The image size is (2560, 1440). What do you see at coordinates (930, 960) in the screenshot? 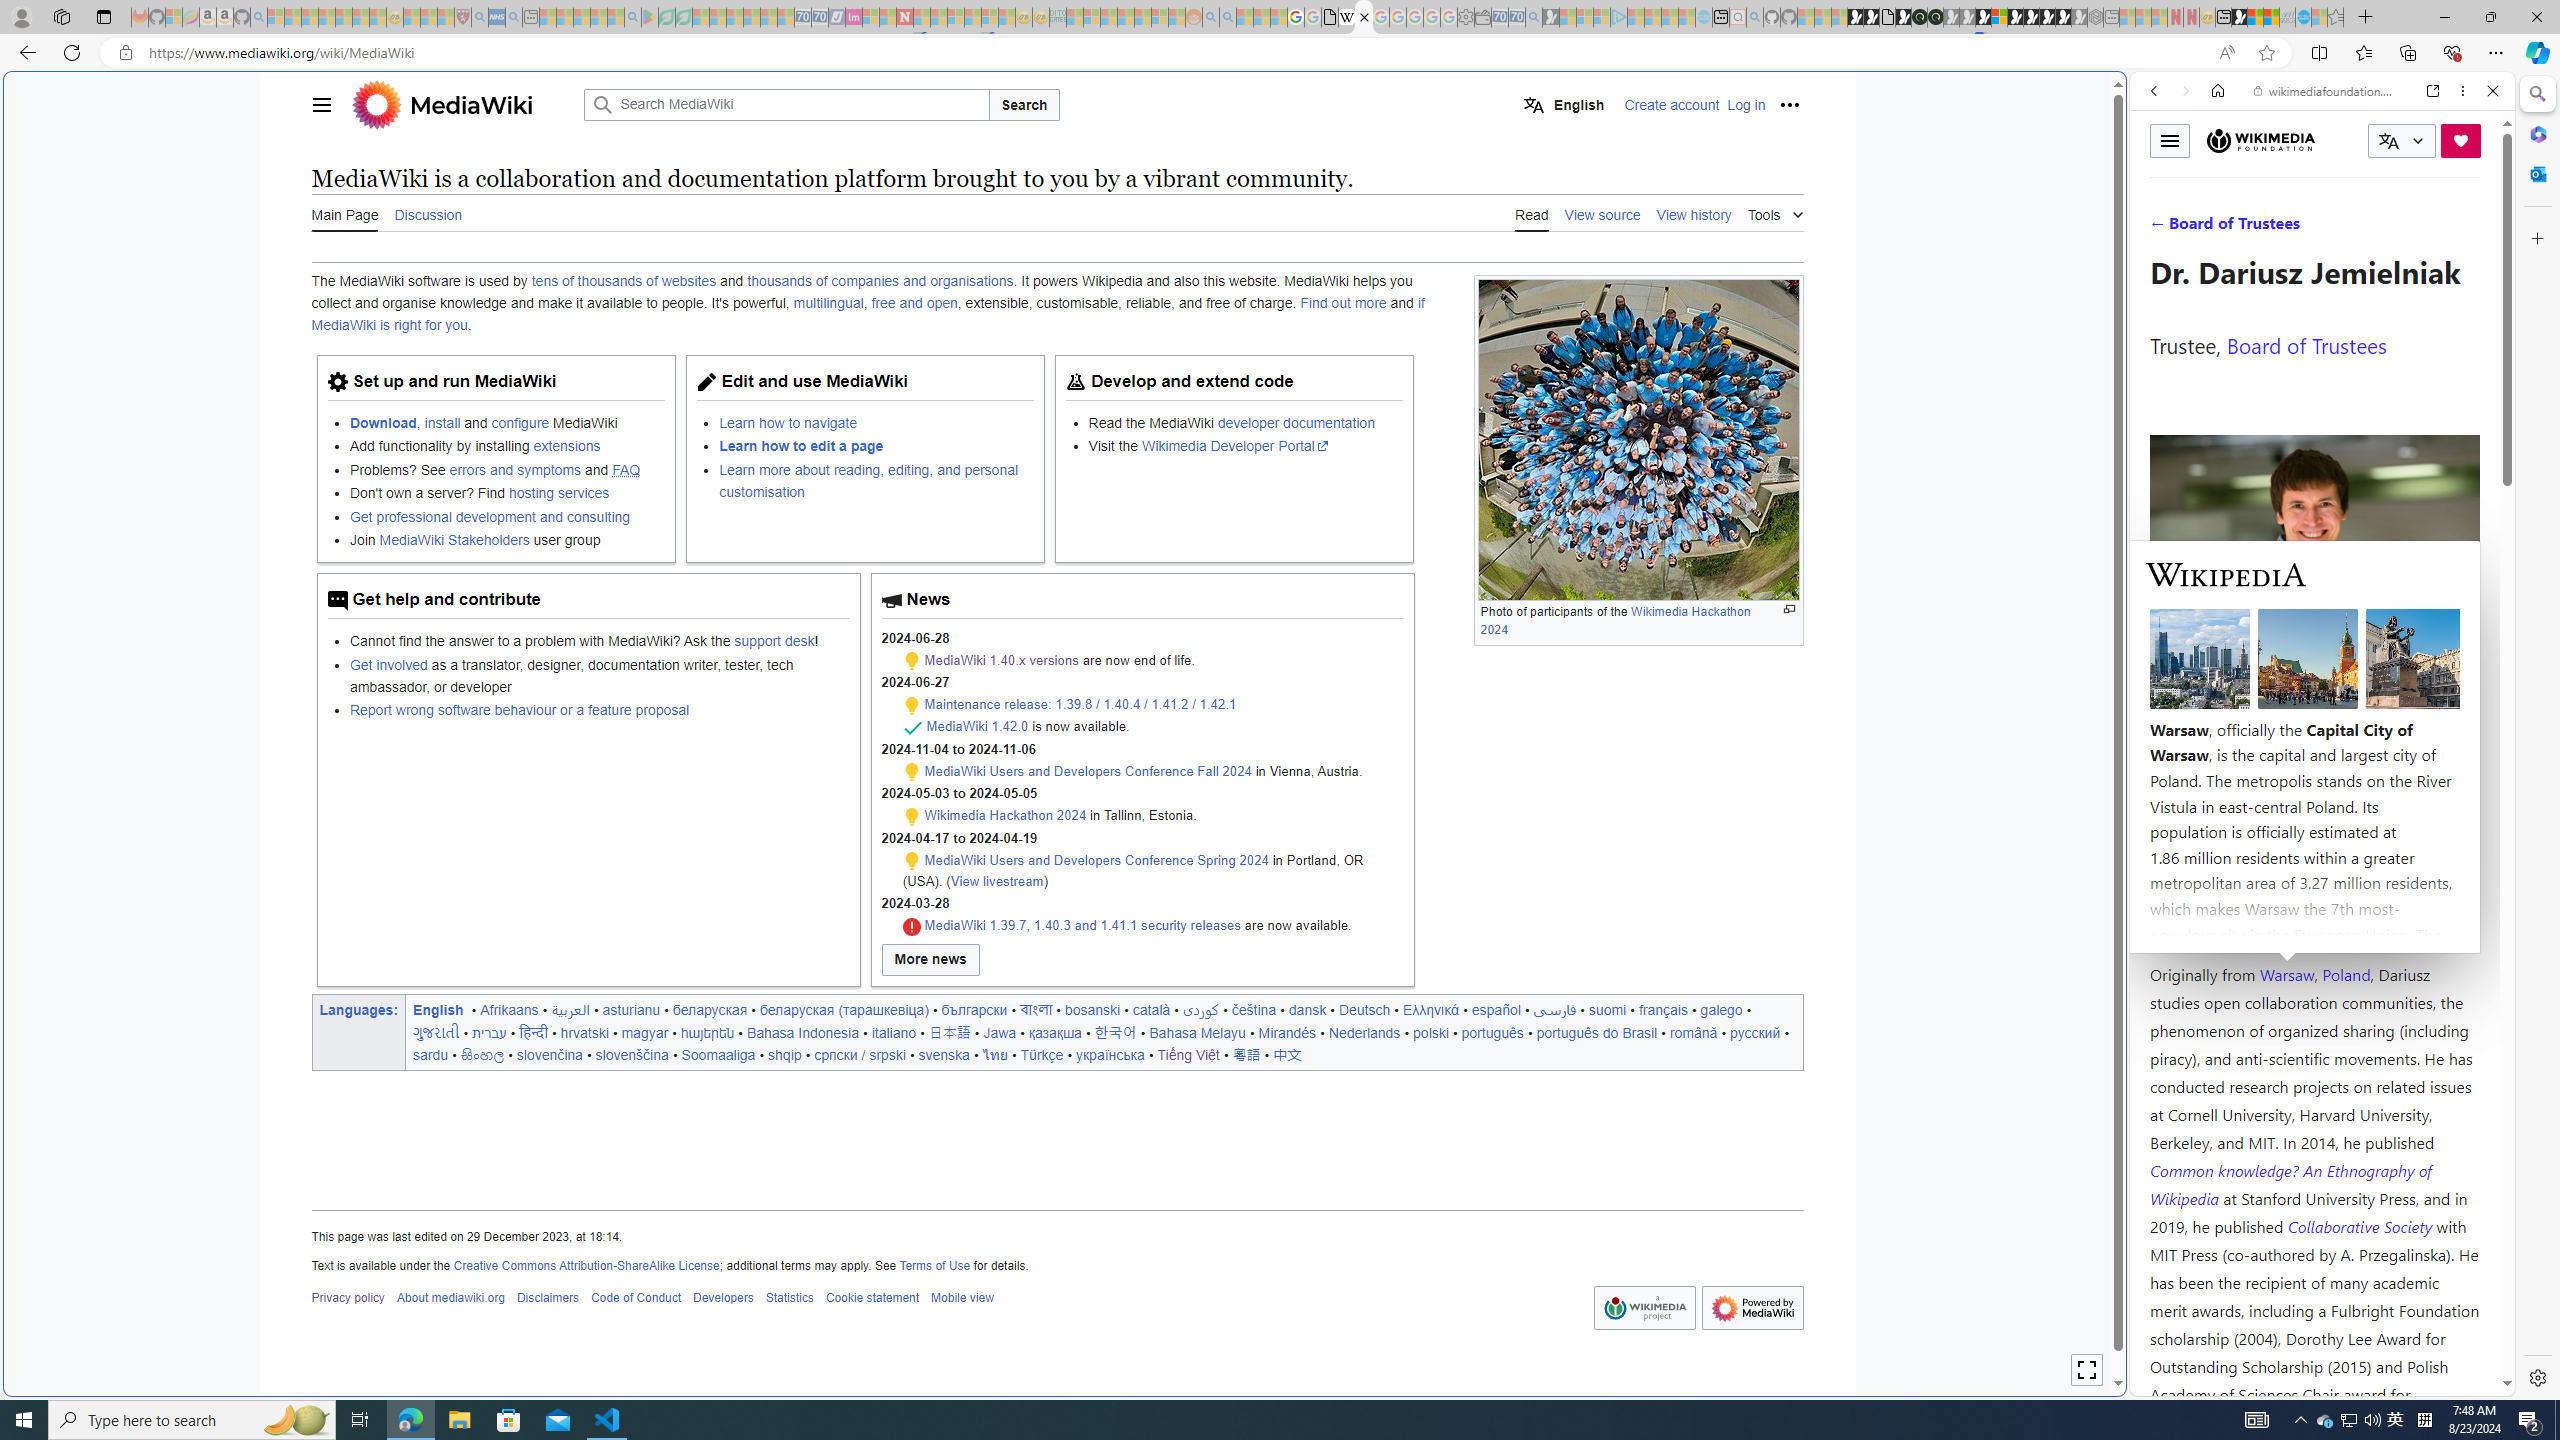
I see `More news` at bounding box center [930, 960].